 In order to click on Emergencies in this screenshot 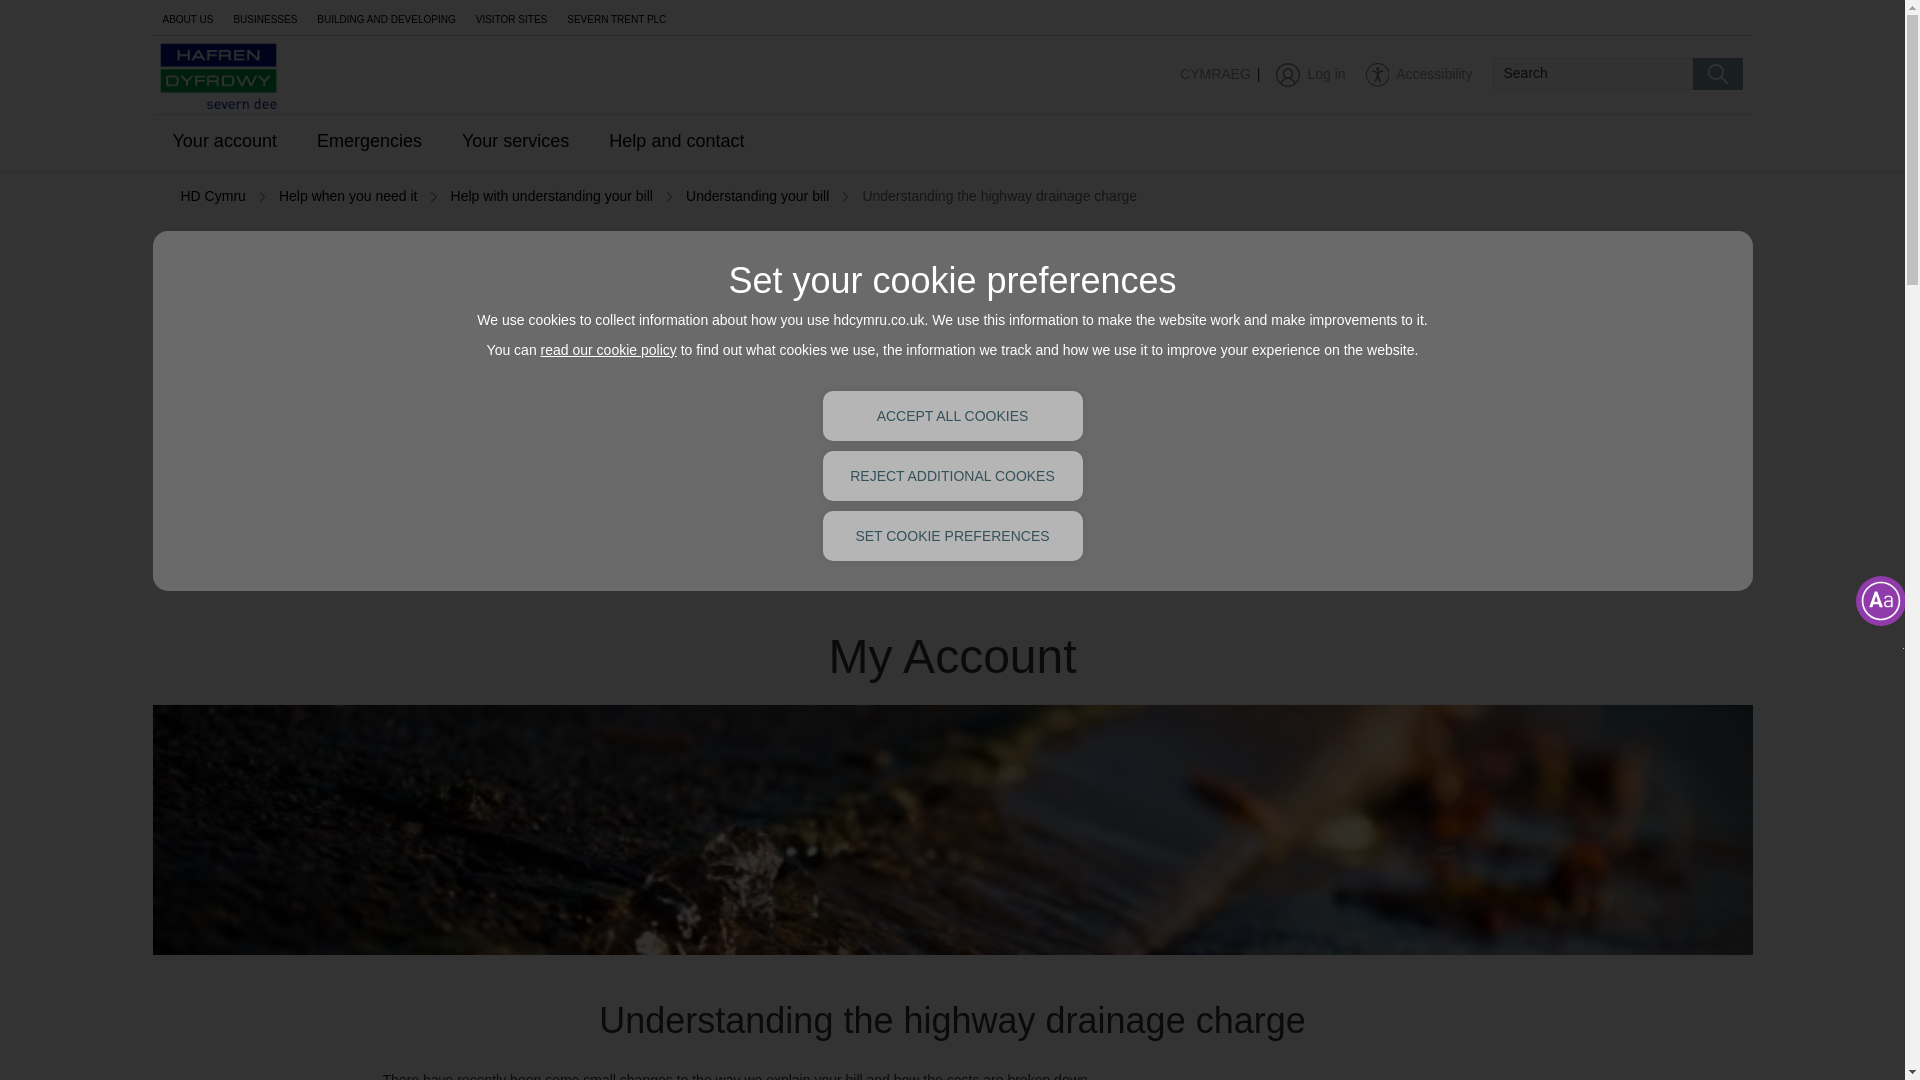, I will do `click(369, 142)`.